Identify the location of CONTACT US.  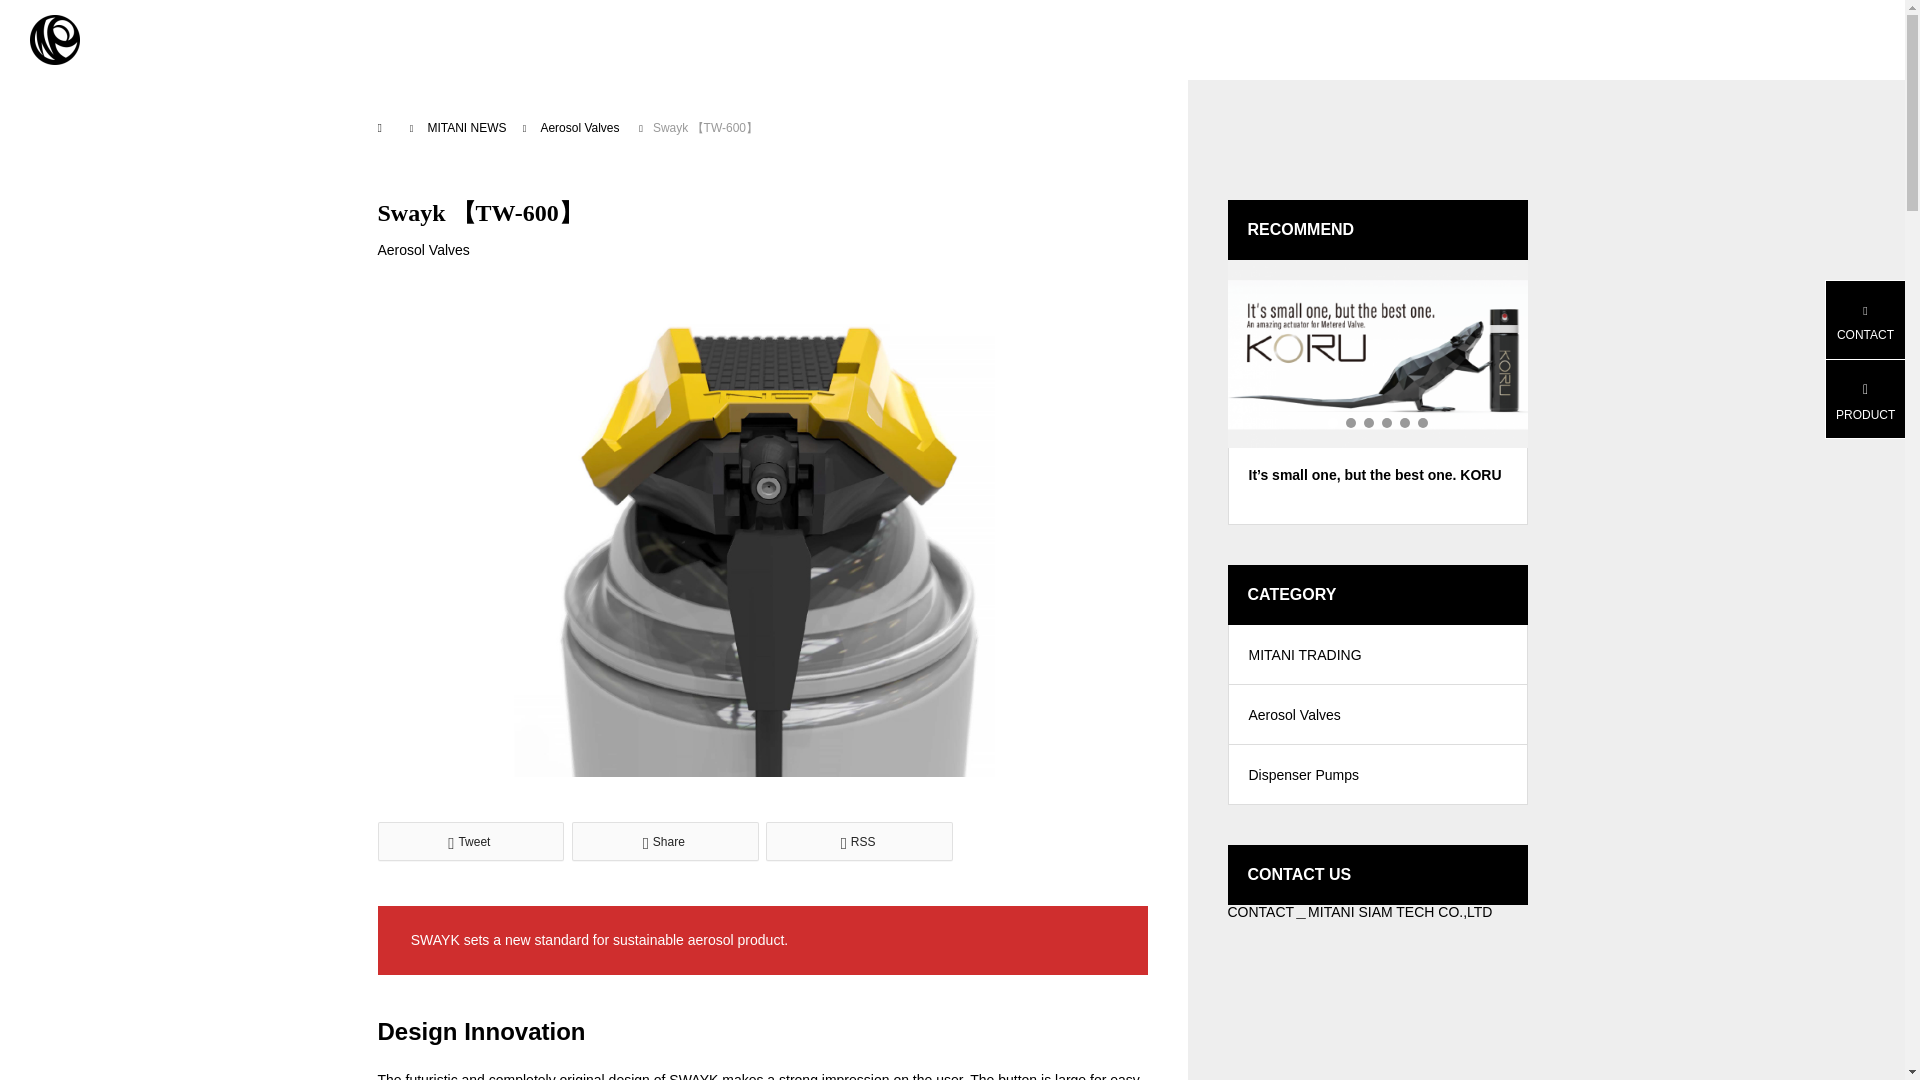
(1235, 40).